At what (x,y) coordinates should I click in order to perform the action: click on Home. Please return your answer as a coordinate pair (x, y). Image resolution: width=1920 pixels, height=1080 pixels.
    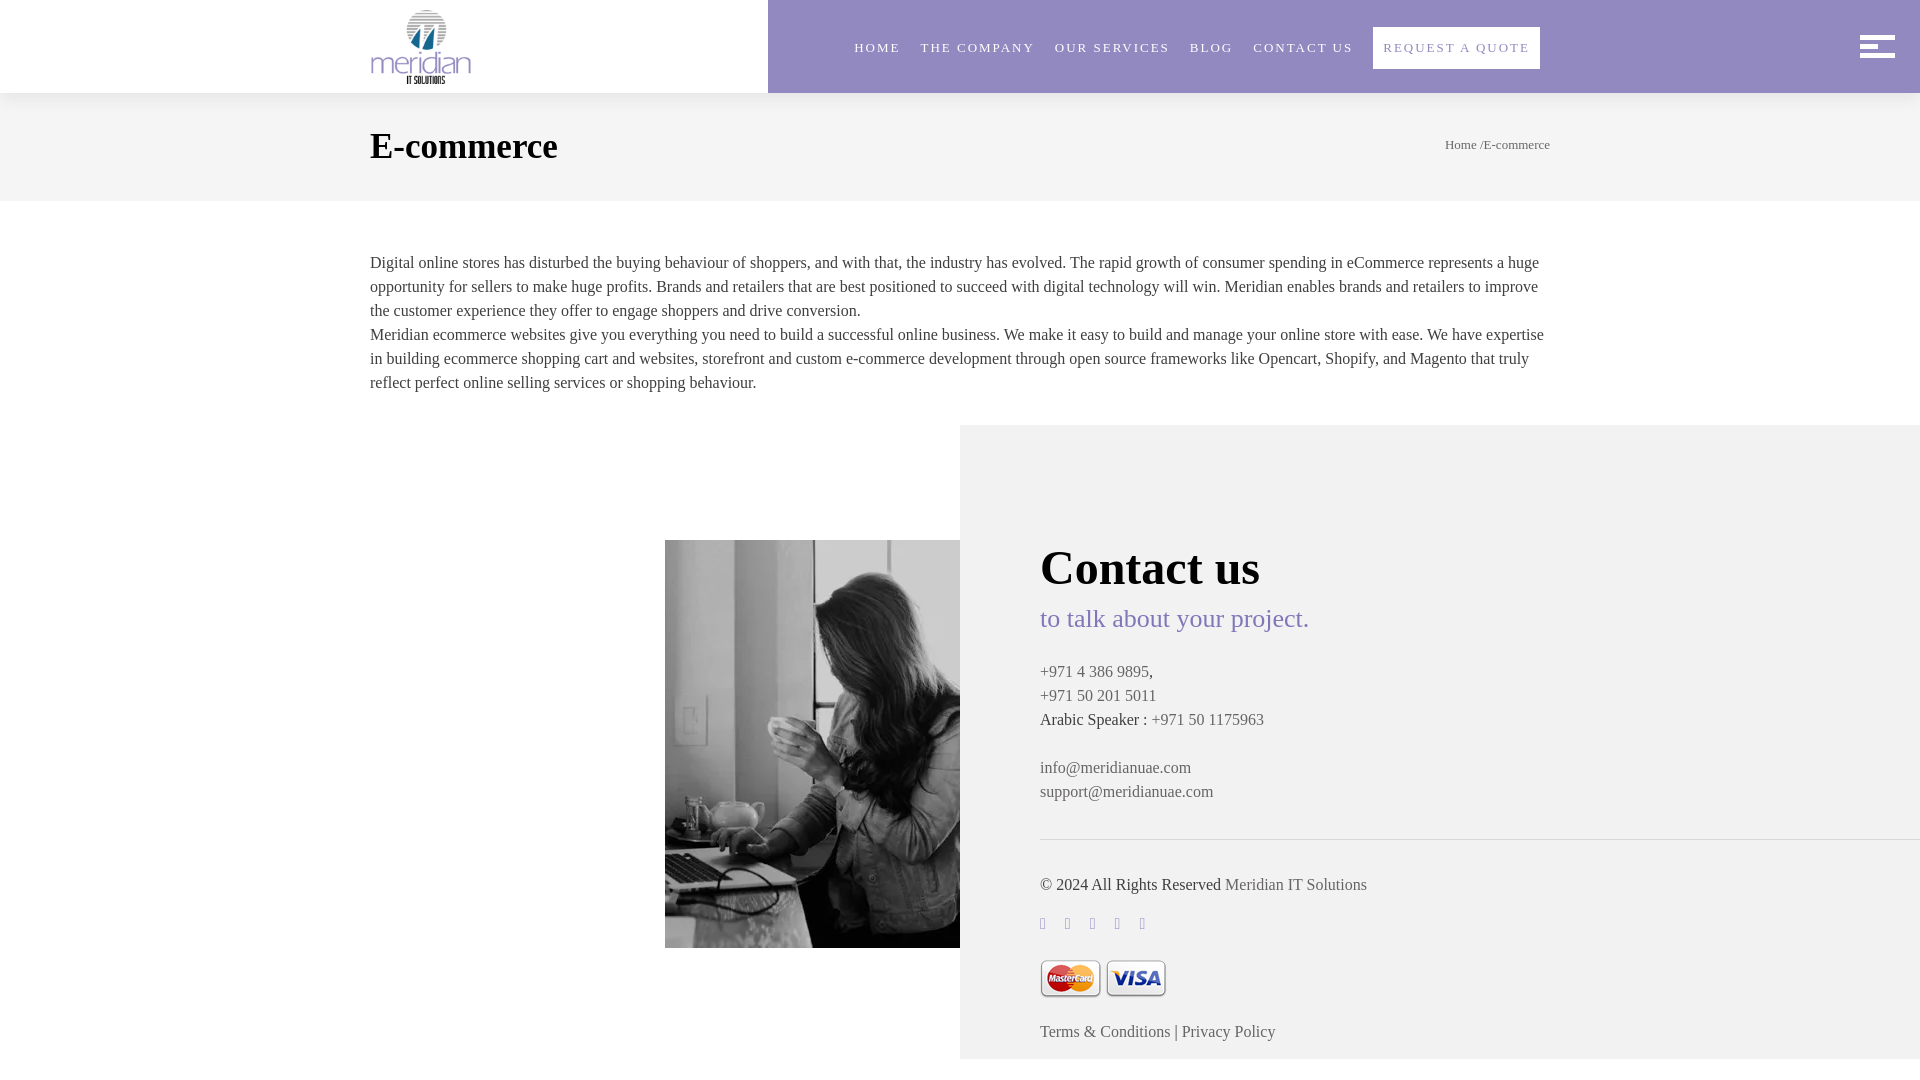
    Looking at the image, I should click on (1460, 144).